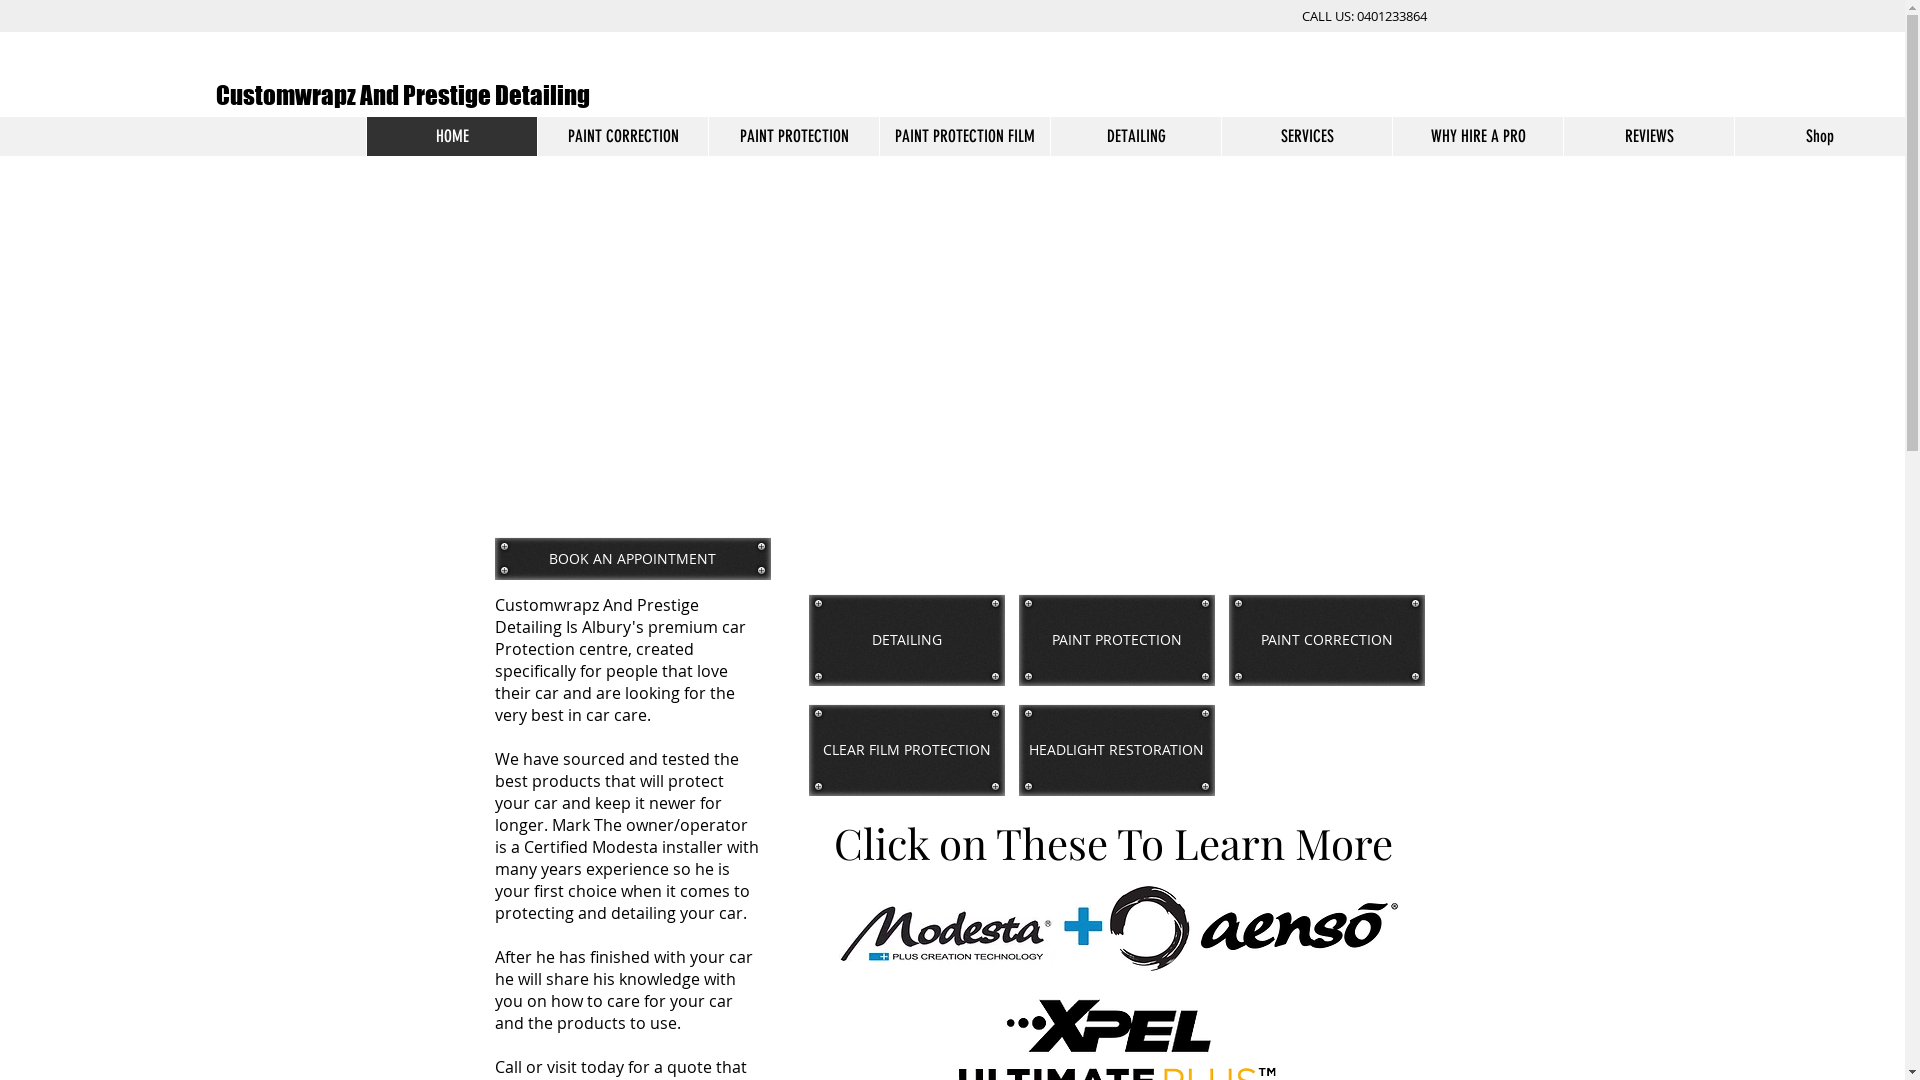 The width and height of the screenshot is (1920, 1080). Describe the element at coordinates (1478, 136) in the screenshot. I see `WHY HIRE A PRO` at that location.